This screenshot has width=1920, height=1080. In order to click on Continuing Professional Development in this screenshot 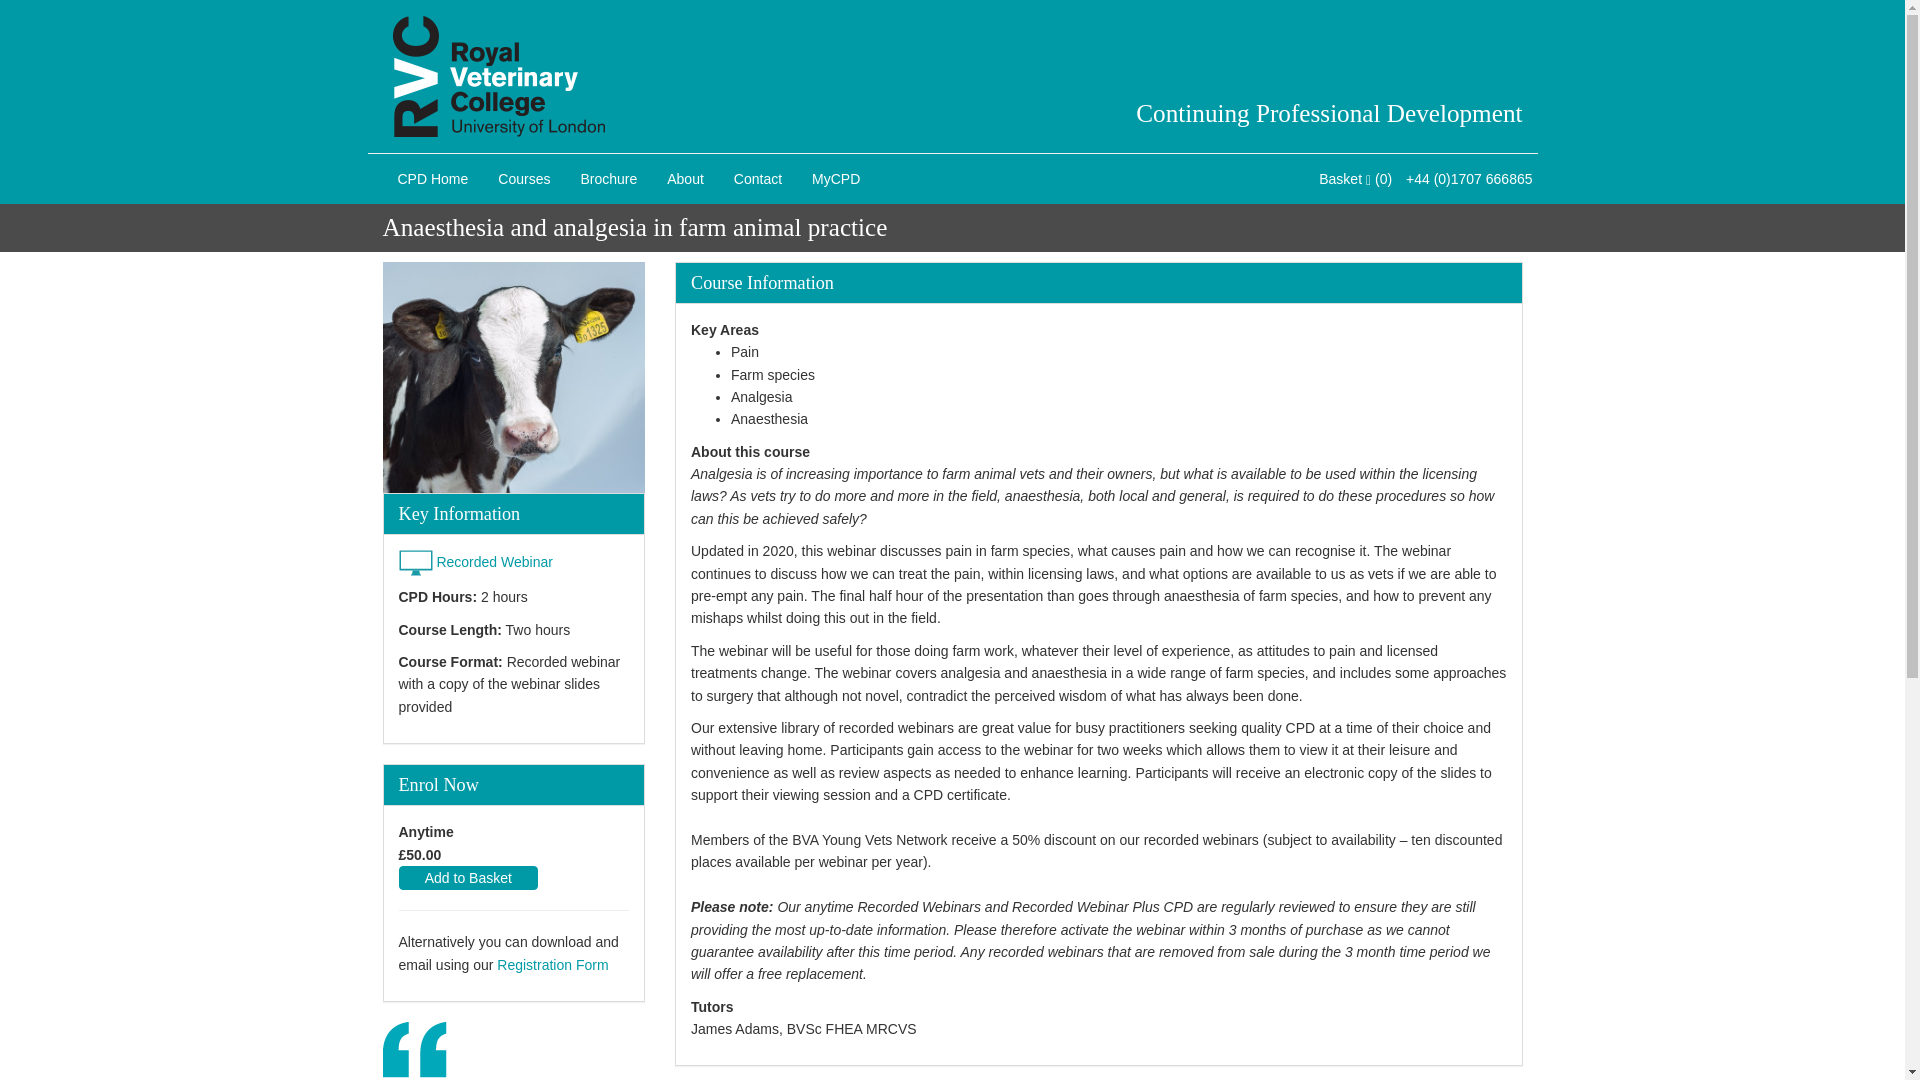, I will do `click(1329, 114)`.